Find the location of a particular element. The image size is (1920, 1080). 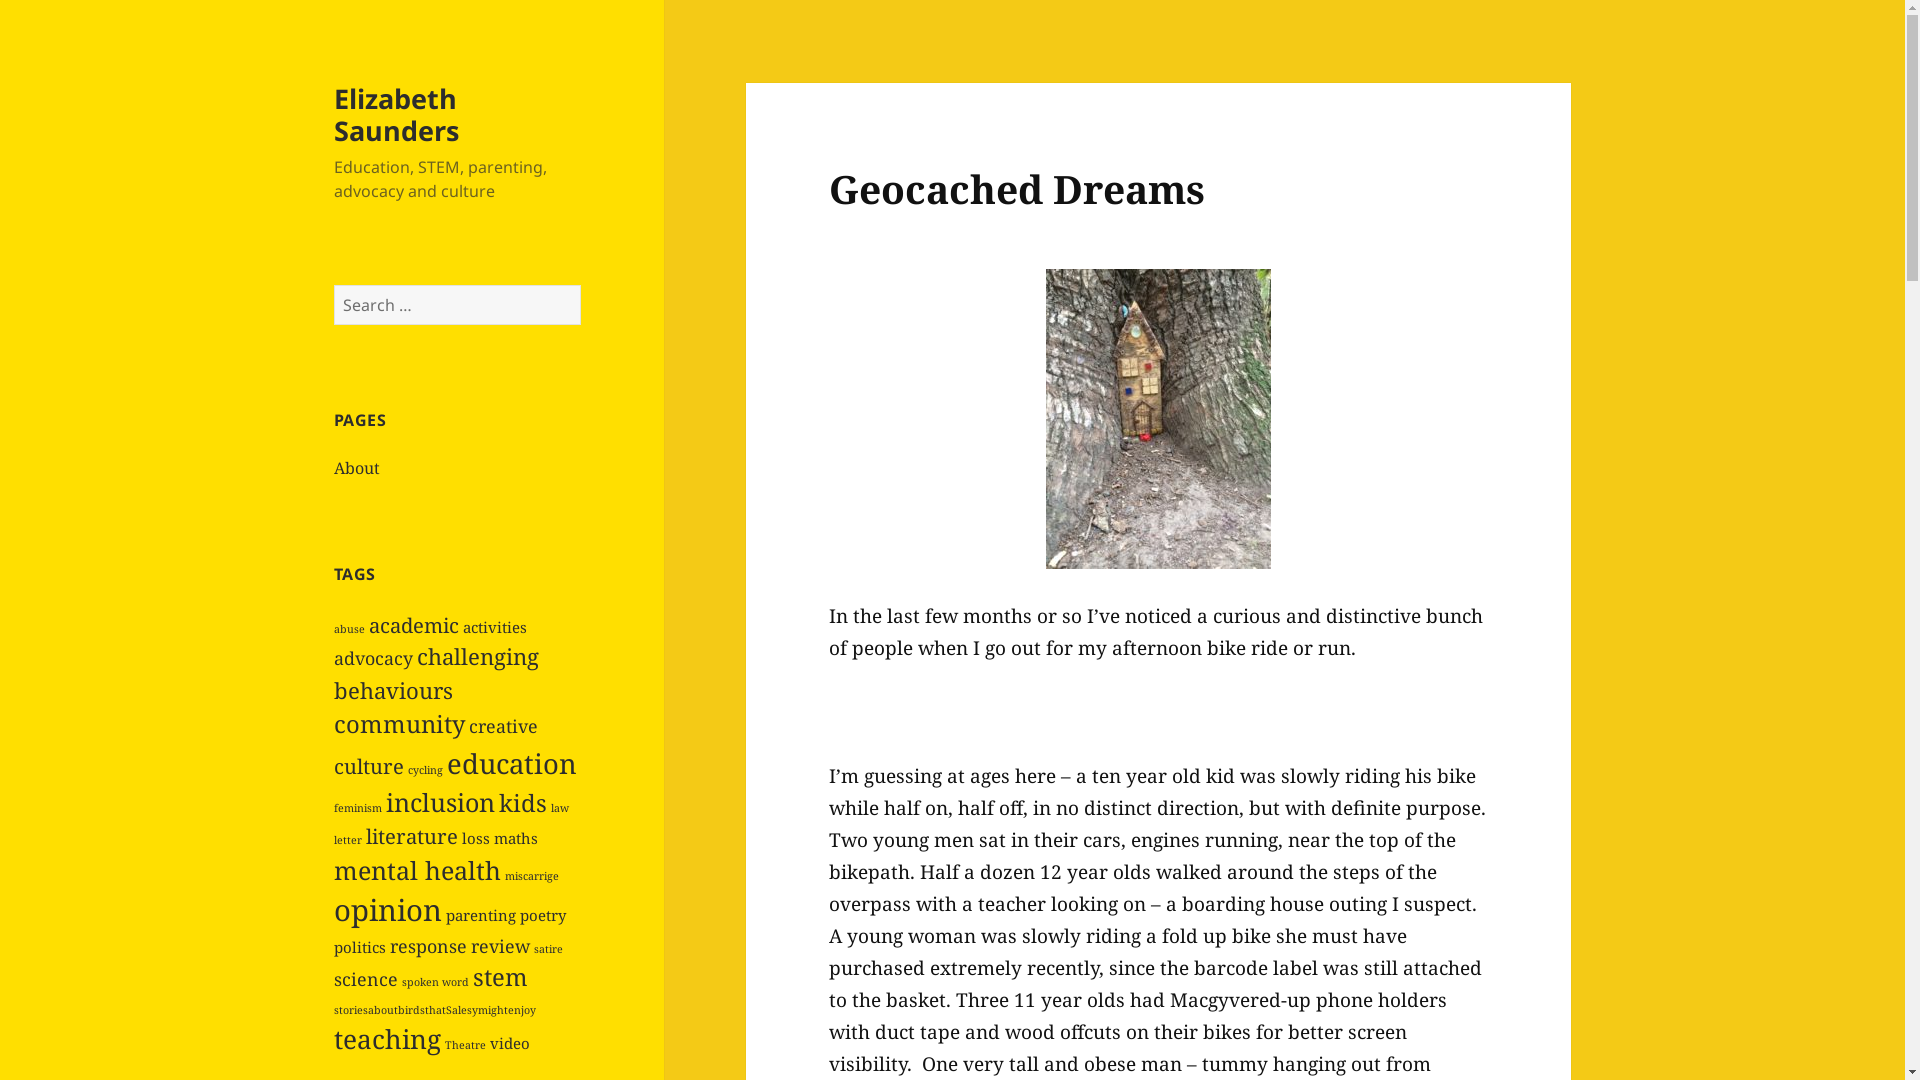

advocacy is located at coordinates (374, 658).